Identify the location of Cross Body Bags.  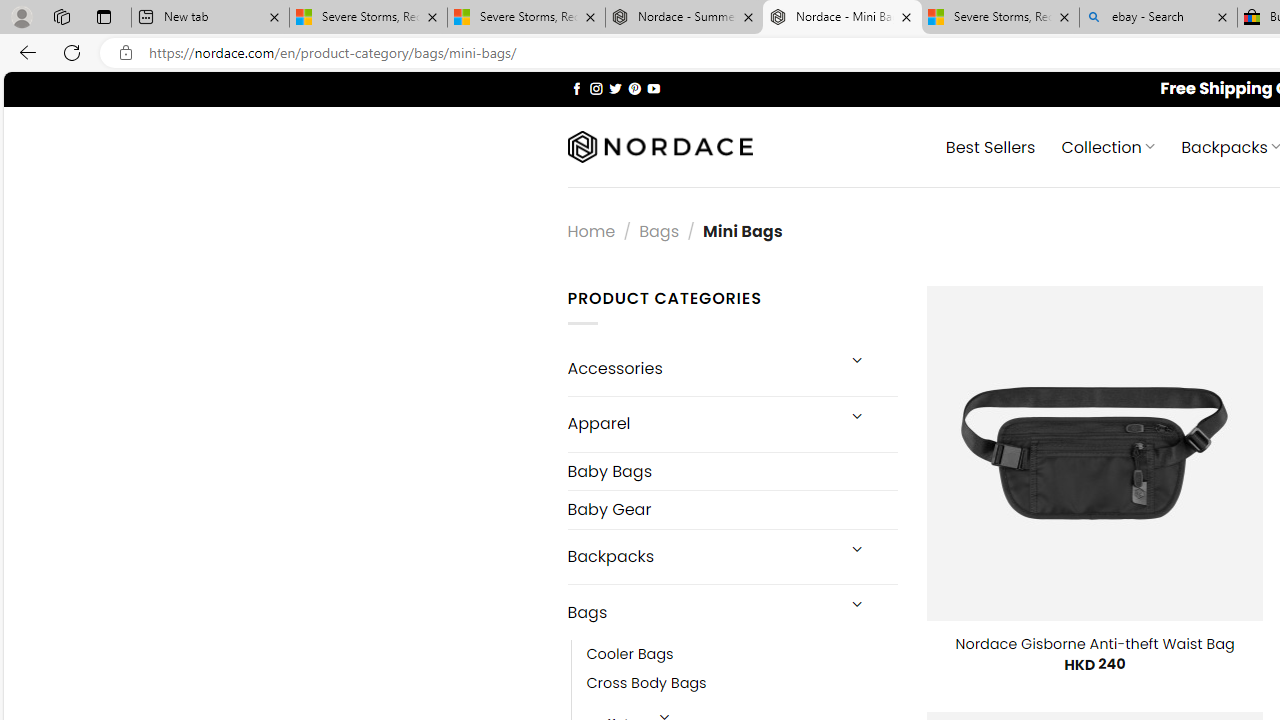
(646, 684).